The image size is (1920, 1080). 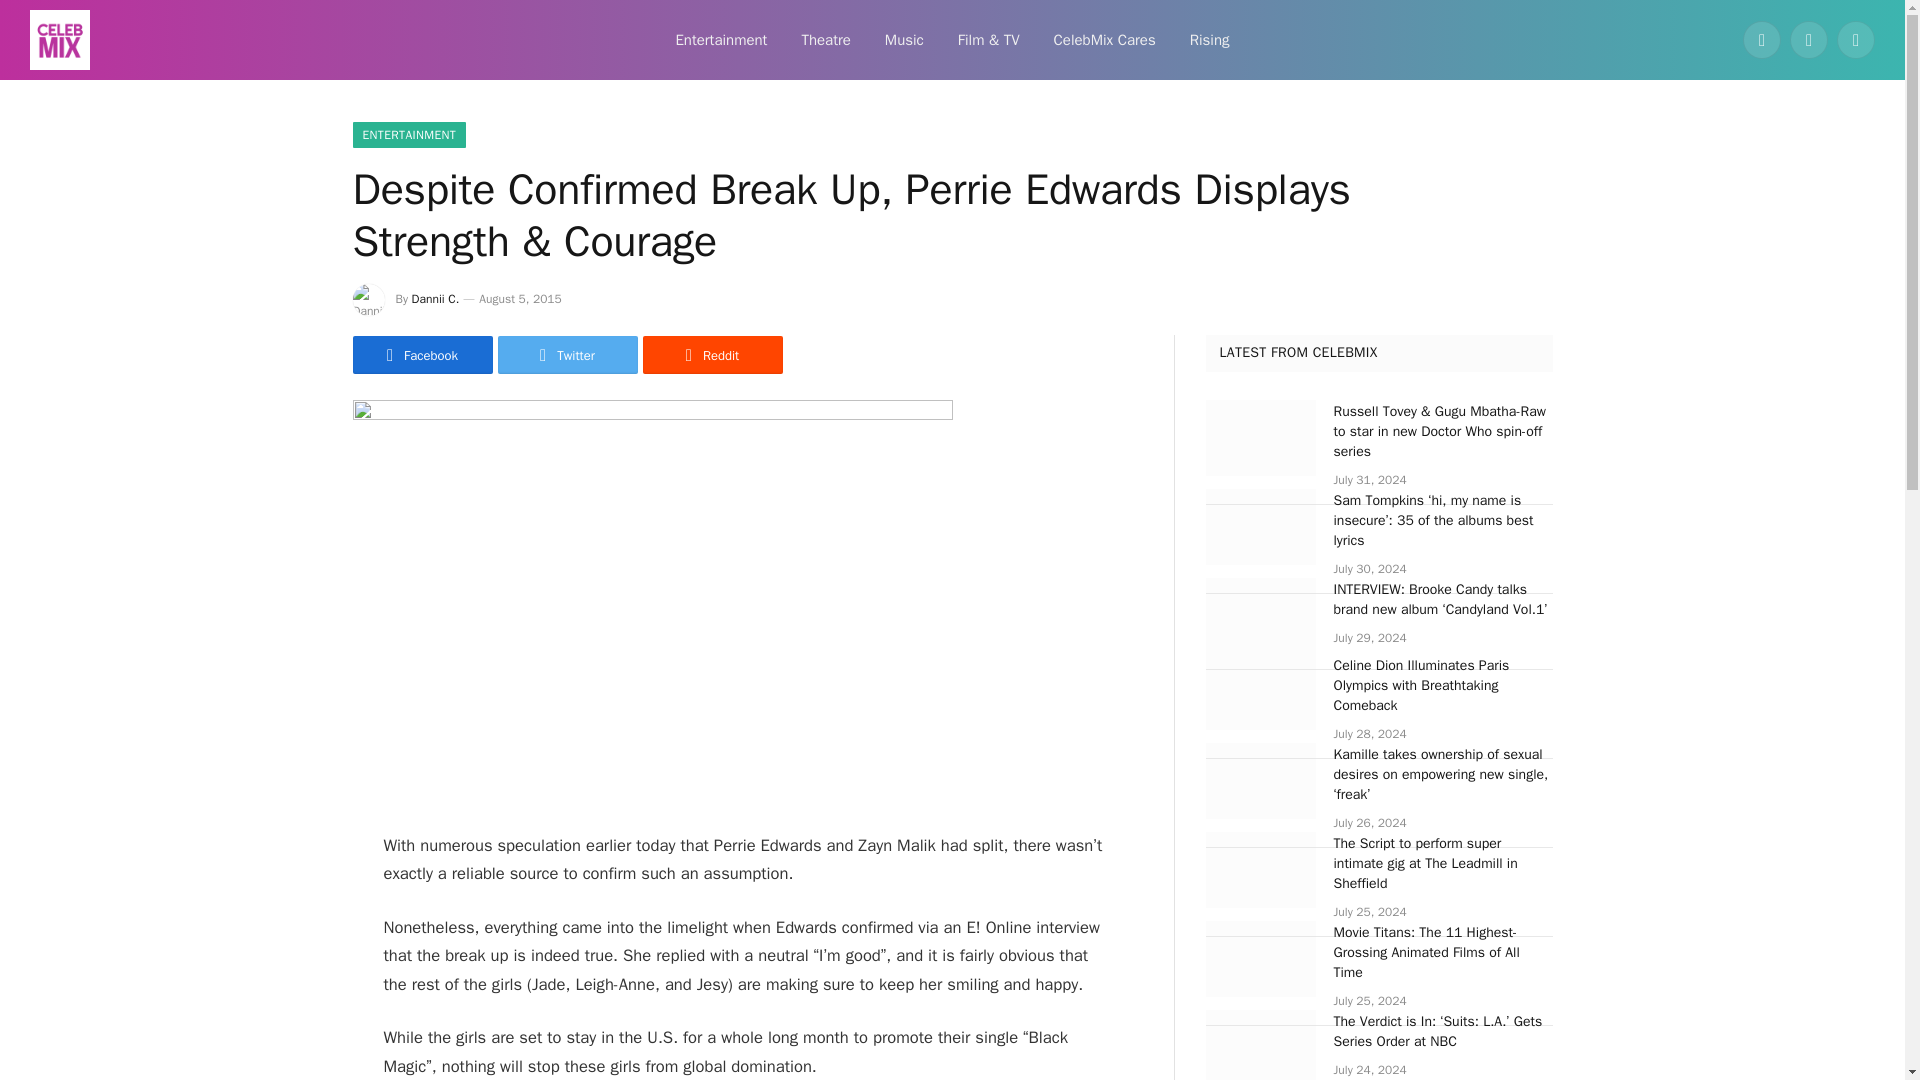 What do you see at coordinates (421, 354) in the screenshot?
I see `Facebook` at bounding box center [421, 354].